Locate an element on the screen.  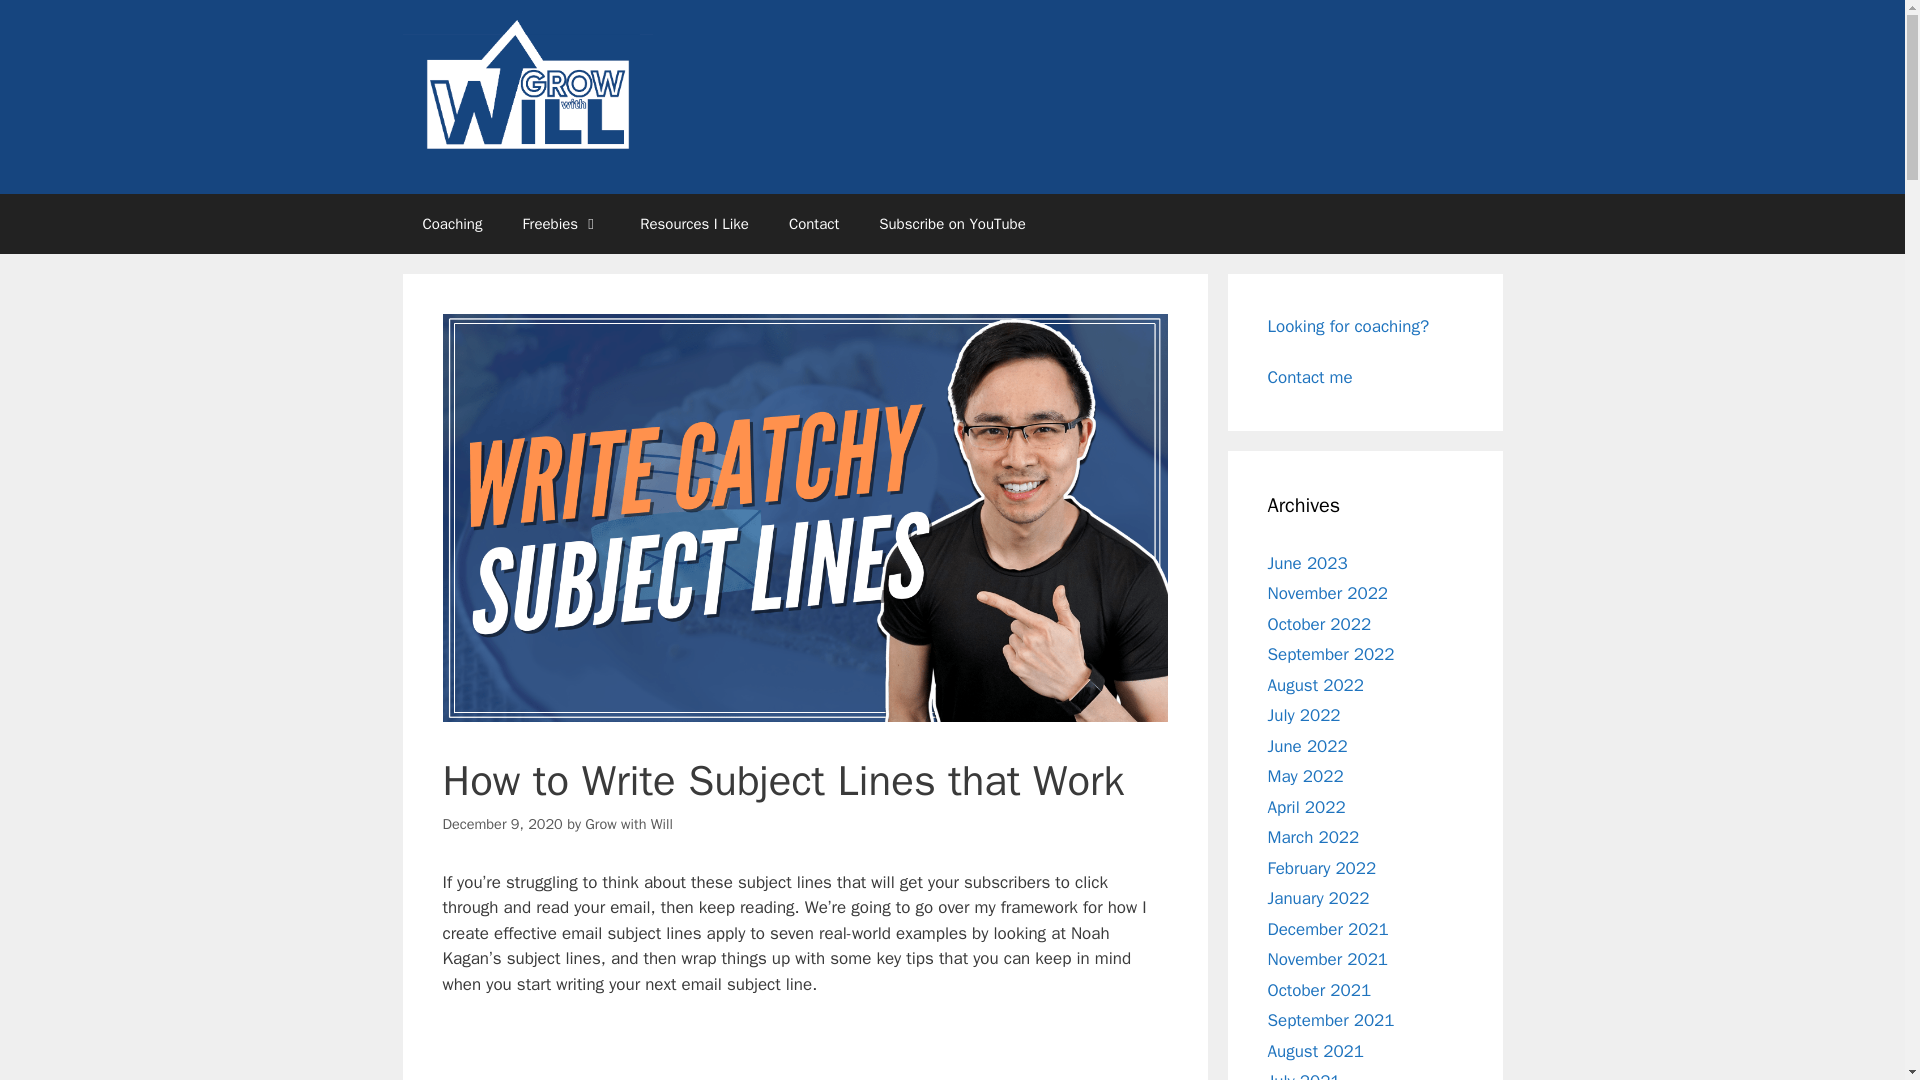
August 2022 is located at coordinates (1315, 685).